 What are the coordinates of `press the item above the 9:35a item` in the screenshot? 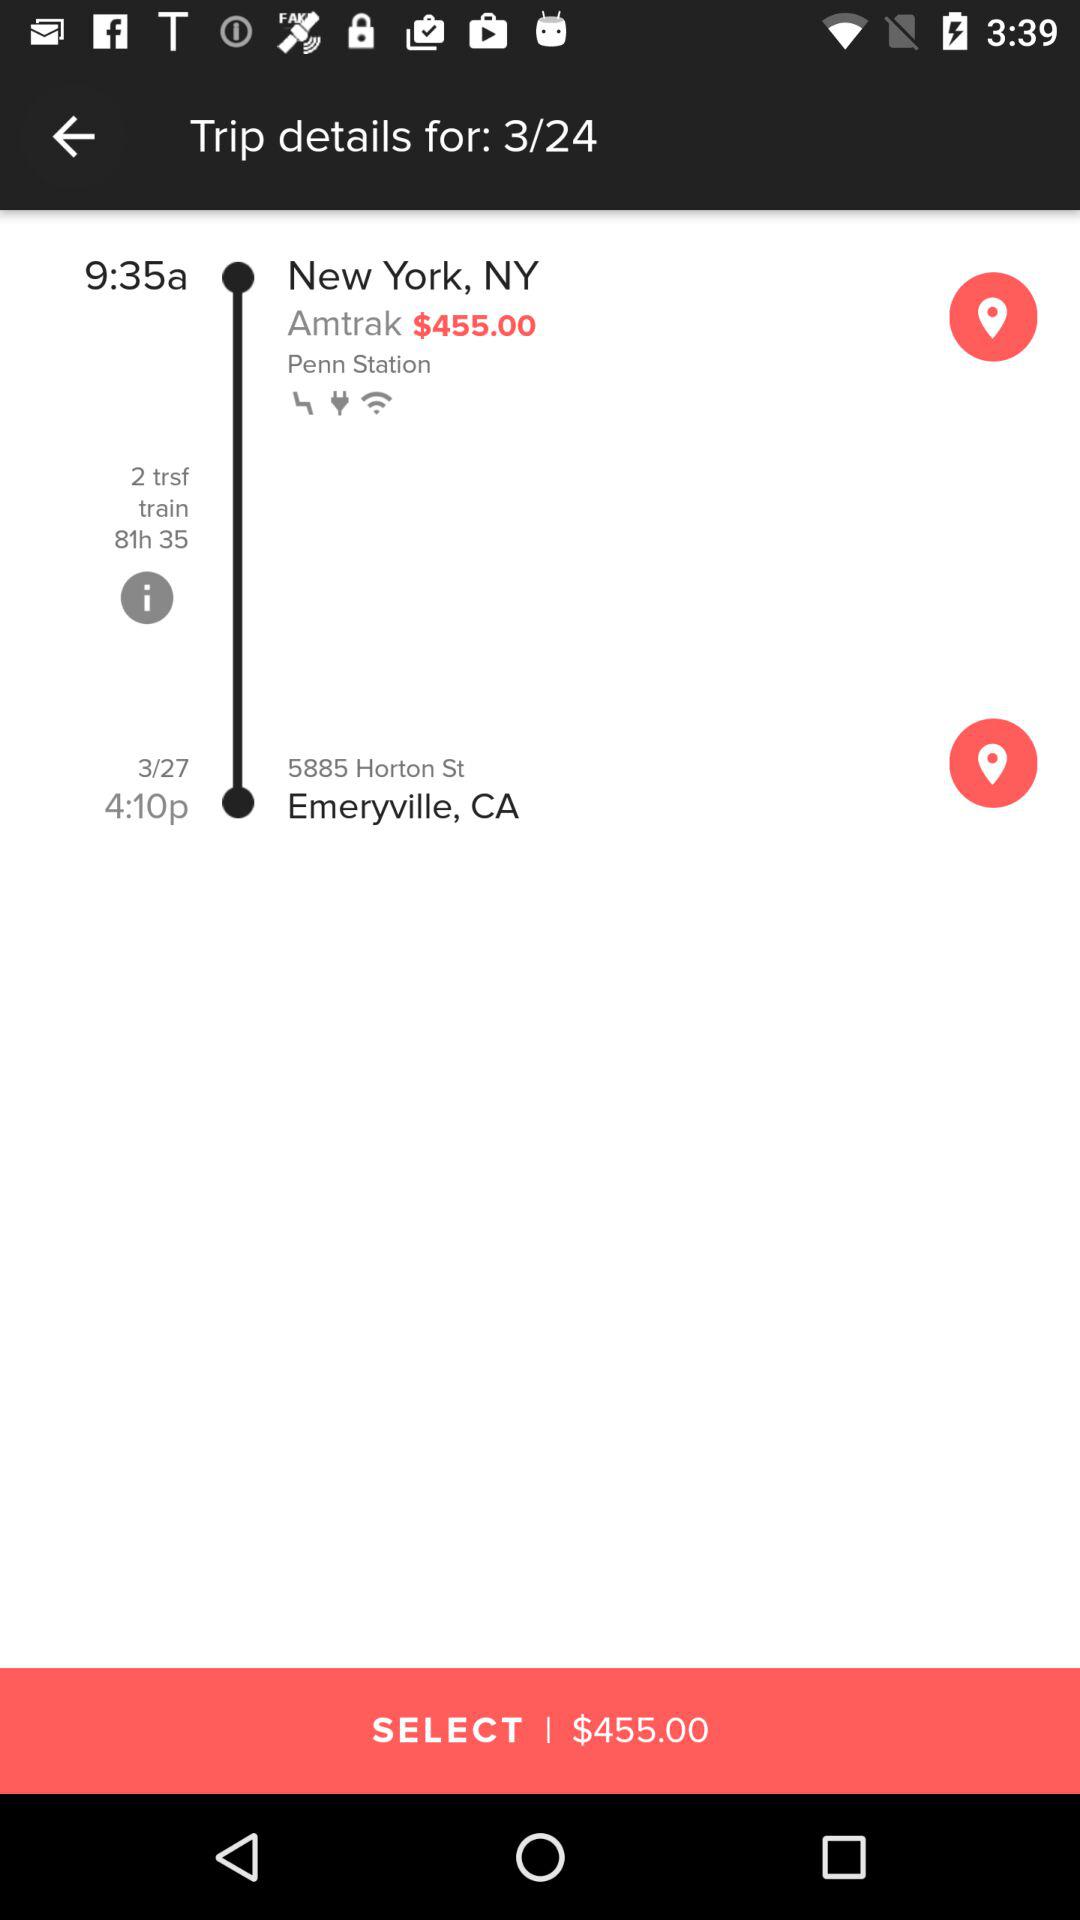 It's located at (540, 230).